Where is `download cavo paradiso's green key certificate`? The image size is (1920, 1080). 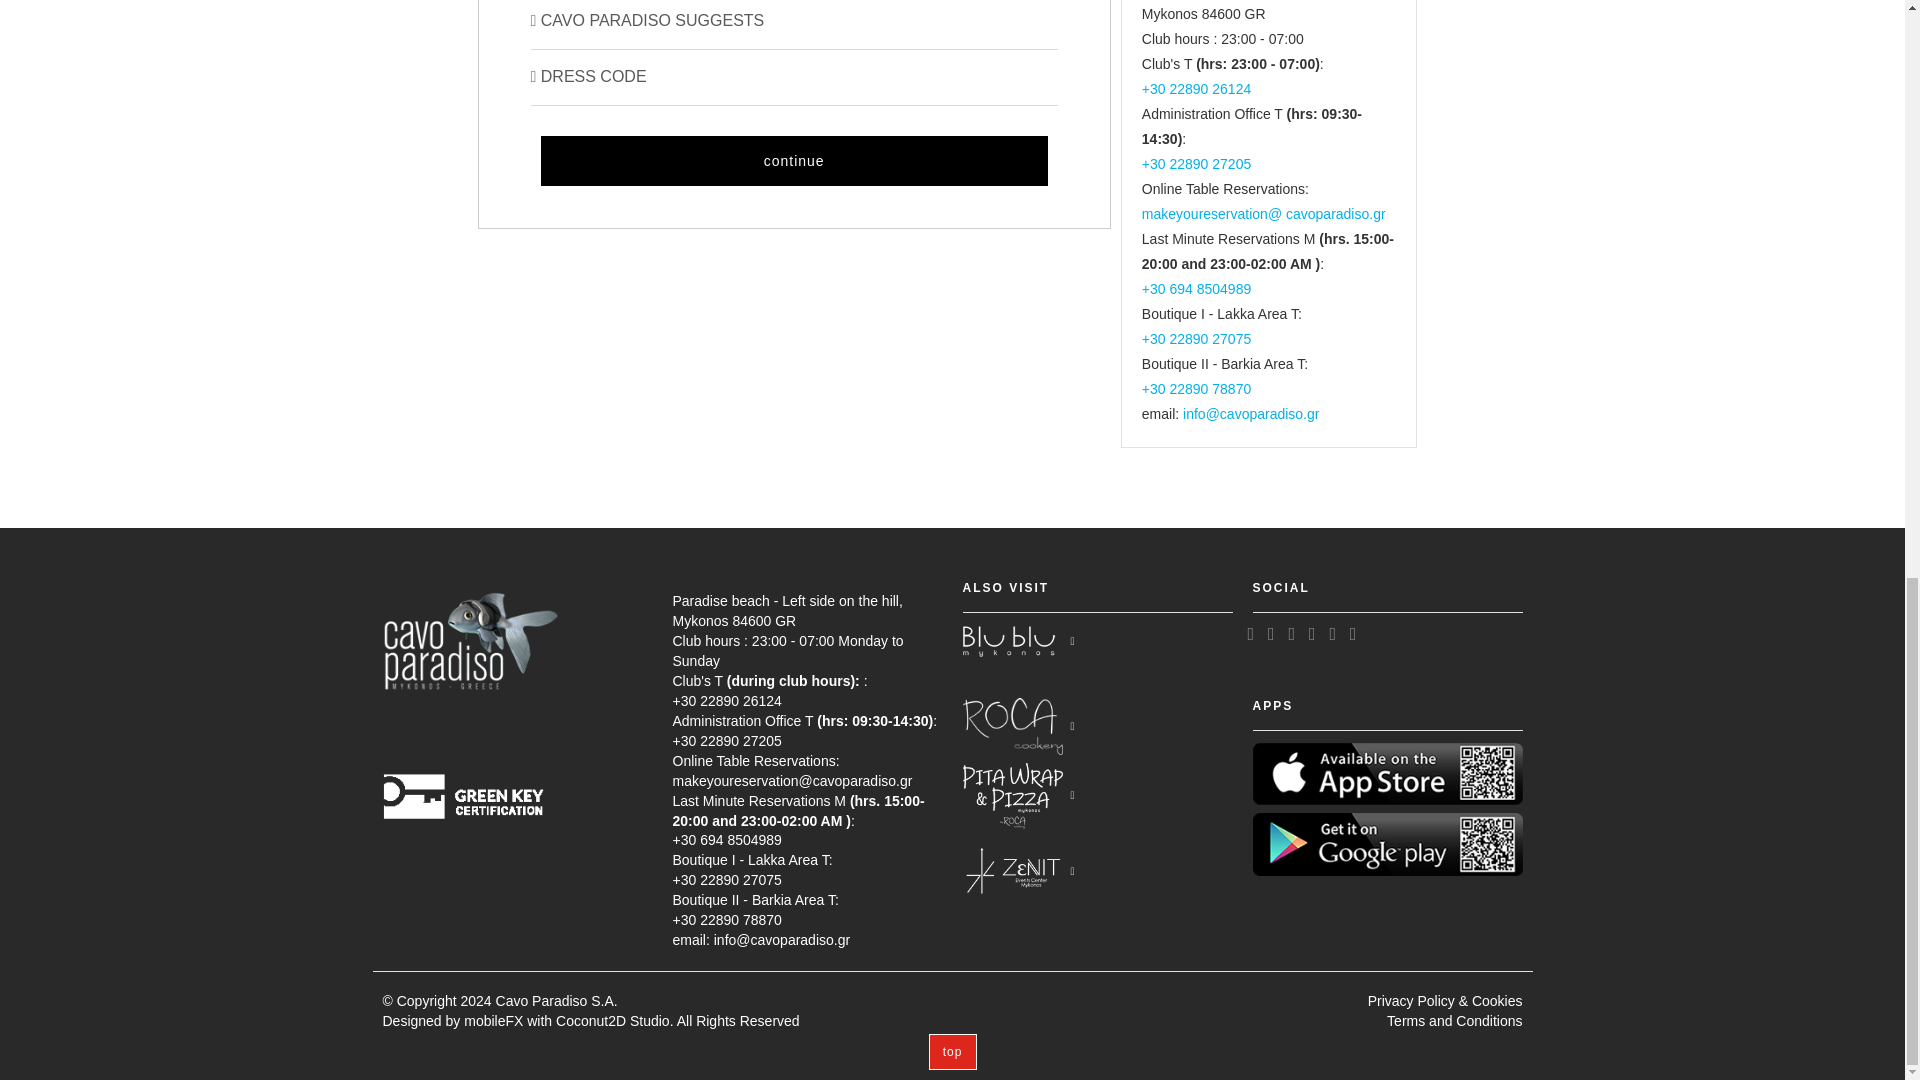 download cavo paradiso's green key certificate is located at coordinates (470, 771).